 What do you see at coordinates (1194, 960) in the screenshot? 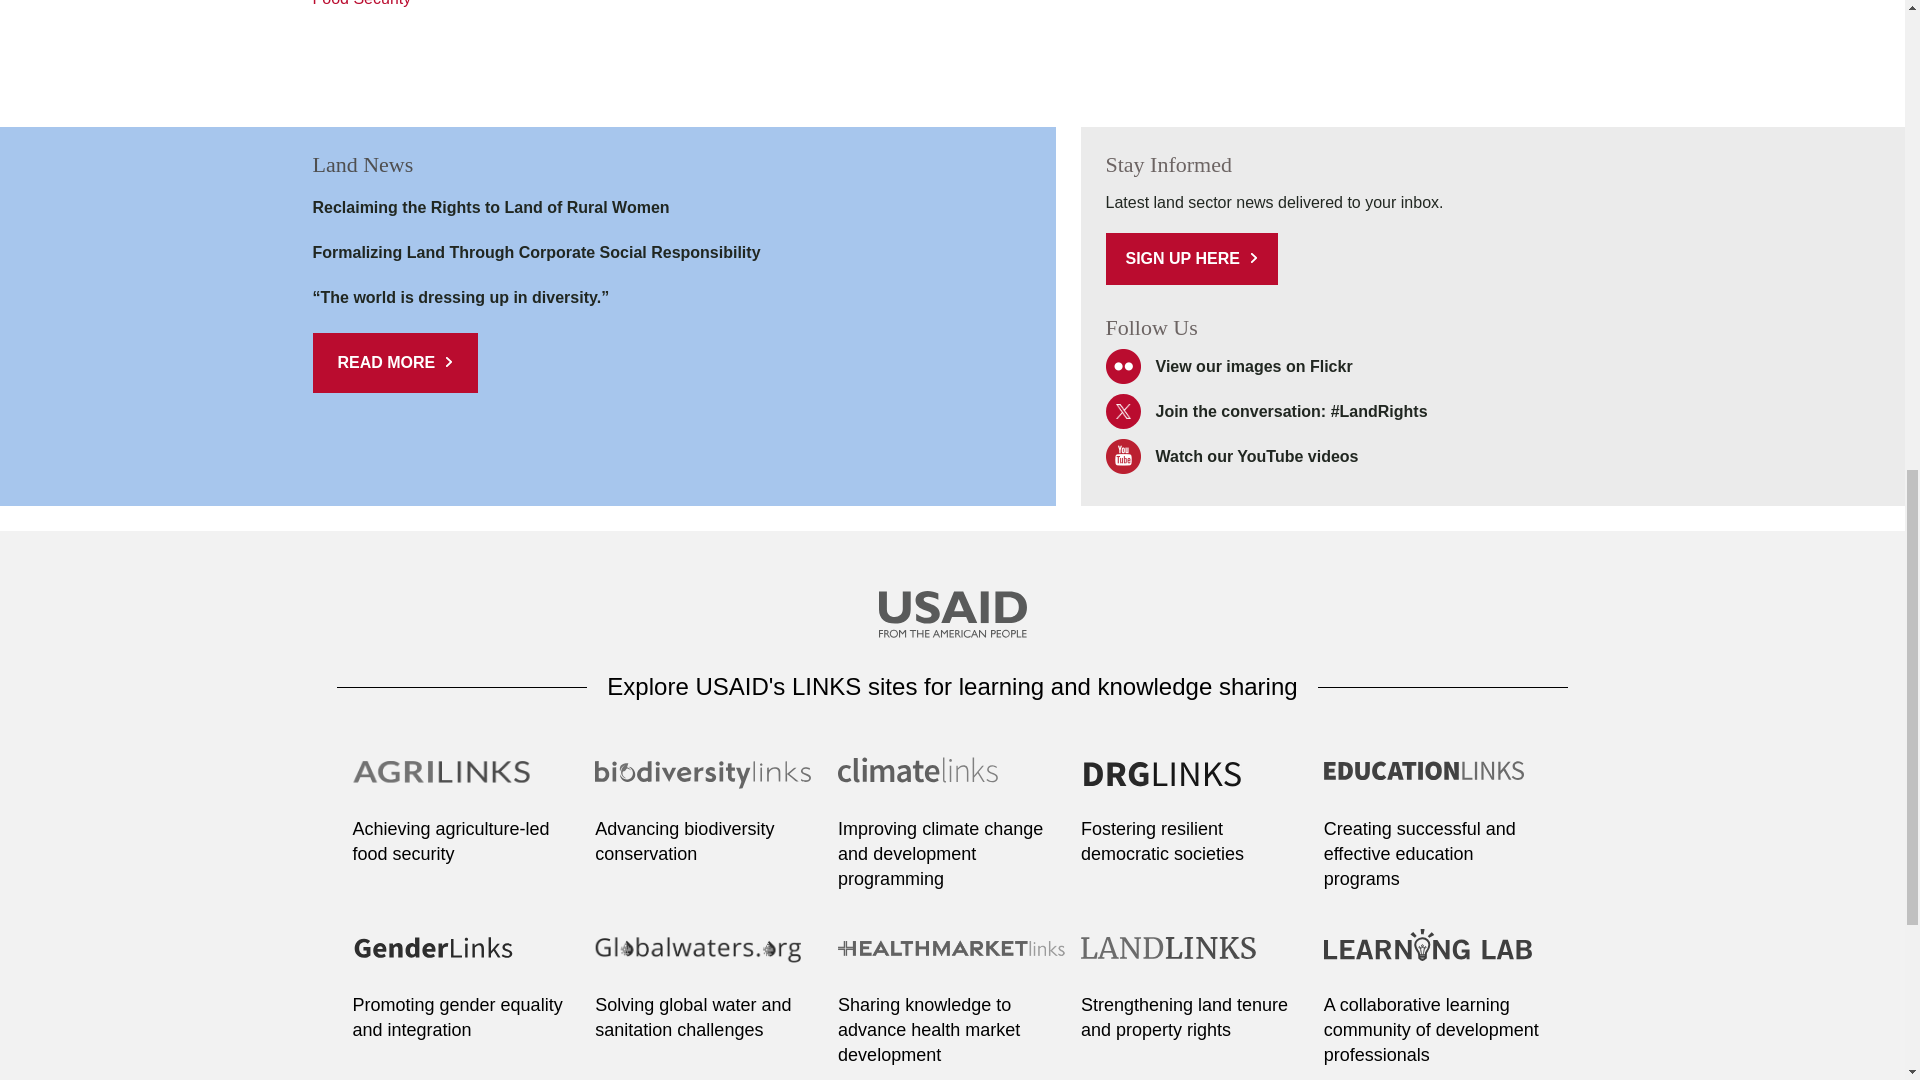
I see `Go to Landlinks` at bounding box center [1194, 960].